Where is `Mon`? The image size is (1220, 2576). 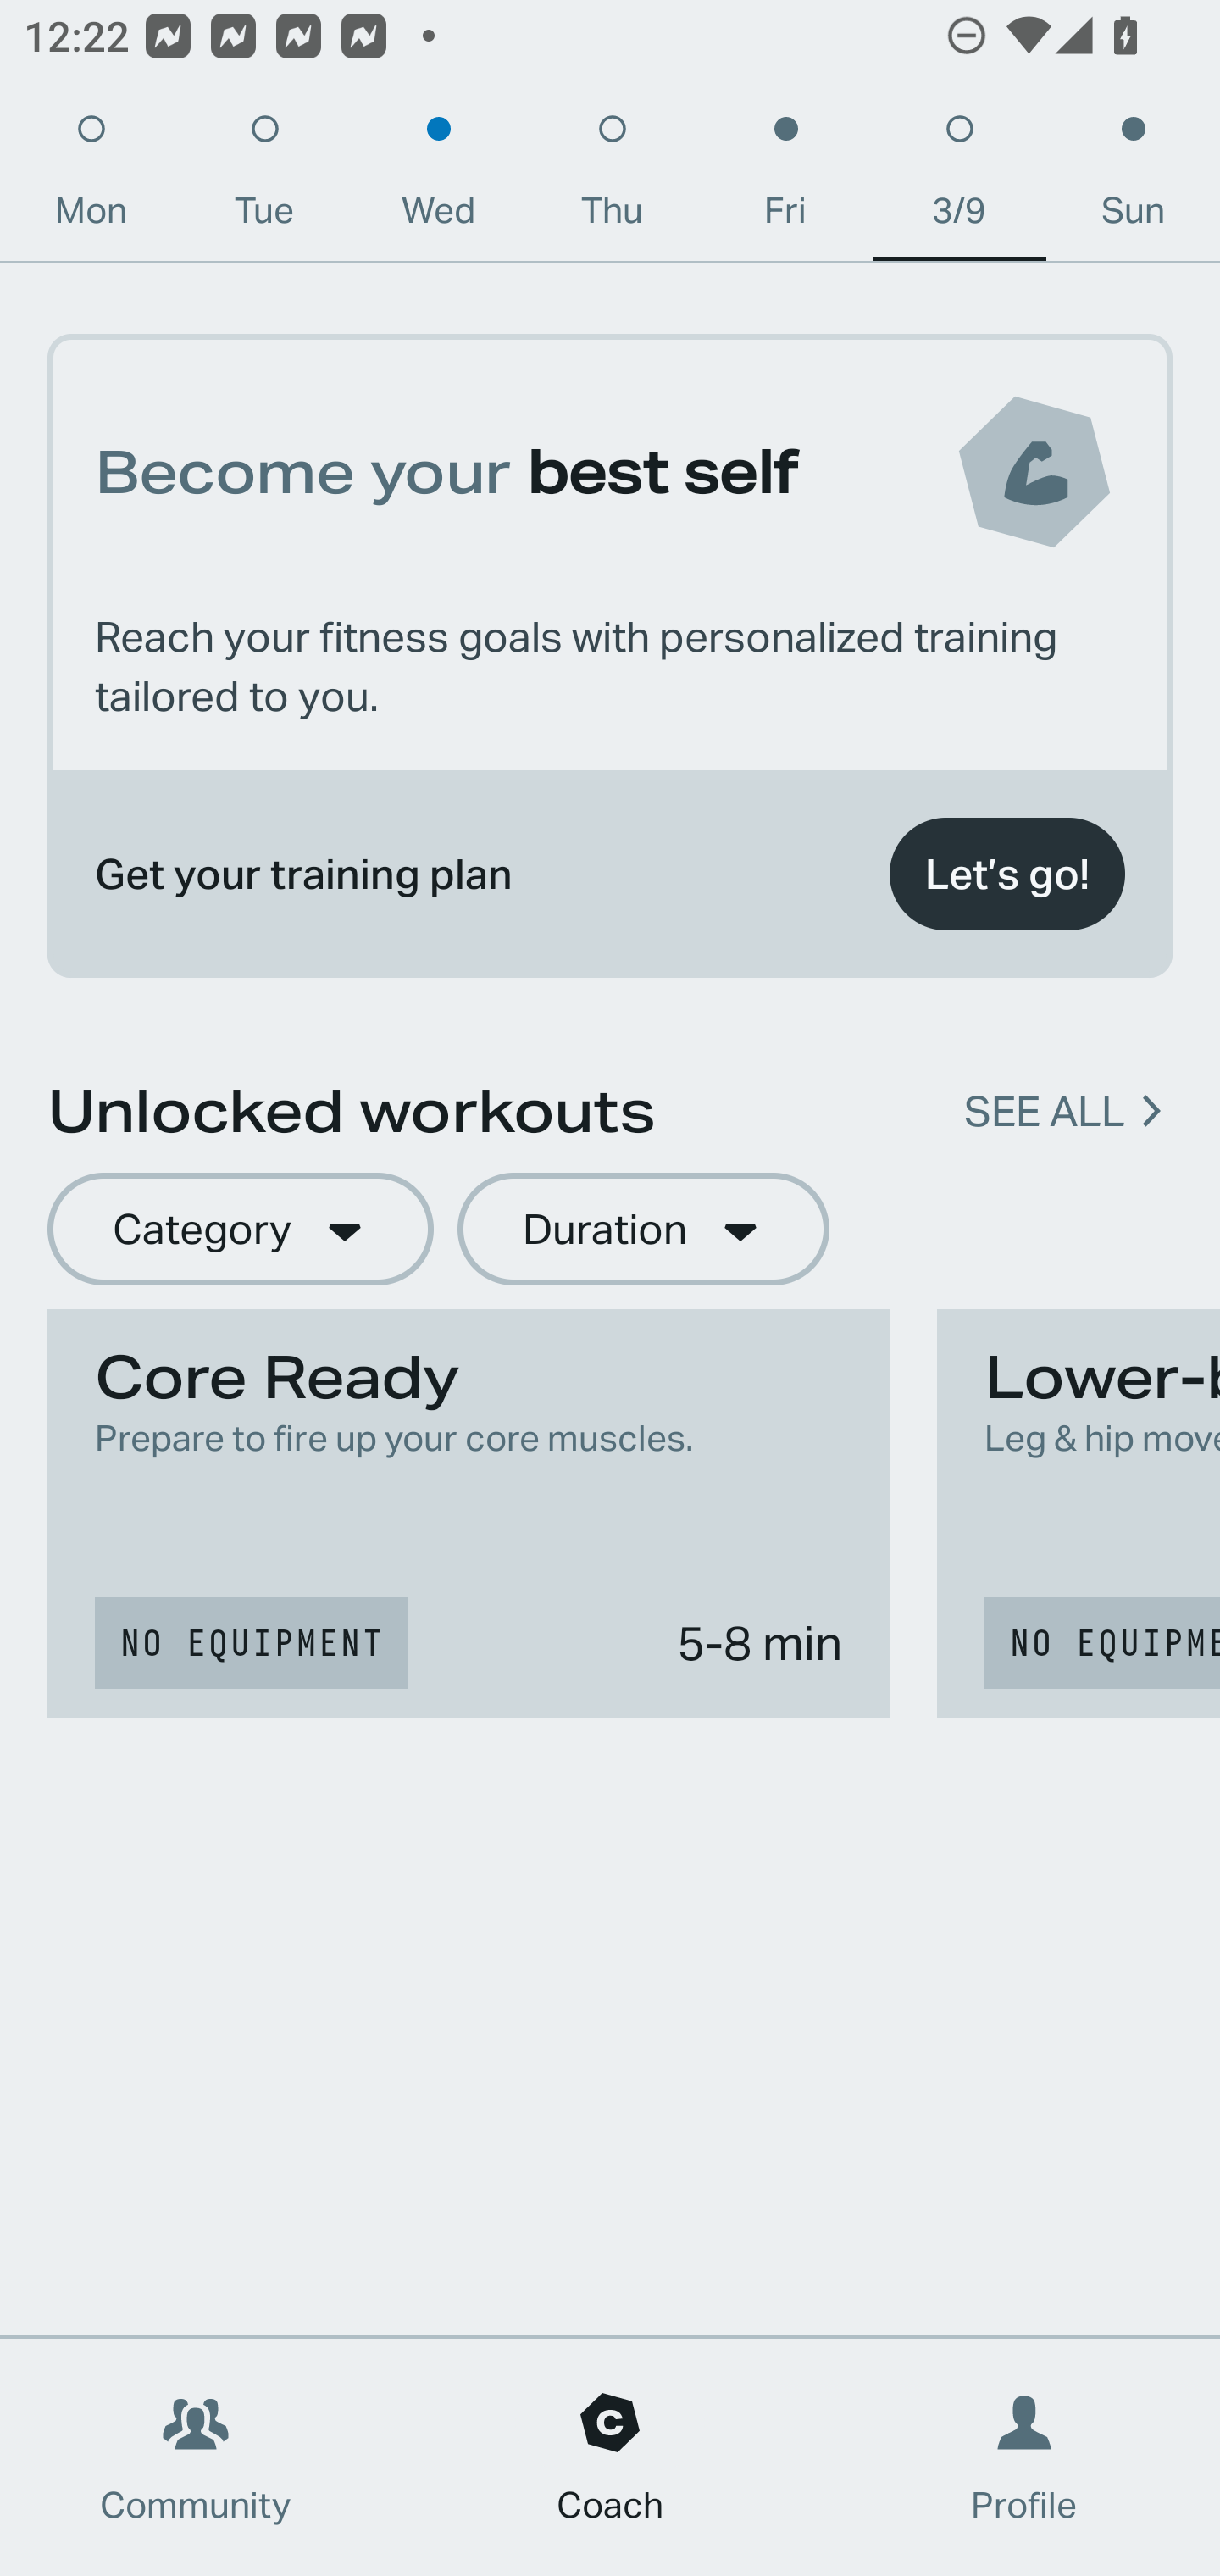 Mon is located at coordinates (91, 178).